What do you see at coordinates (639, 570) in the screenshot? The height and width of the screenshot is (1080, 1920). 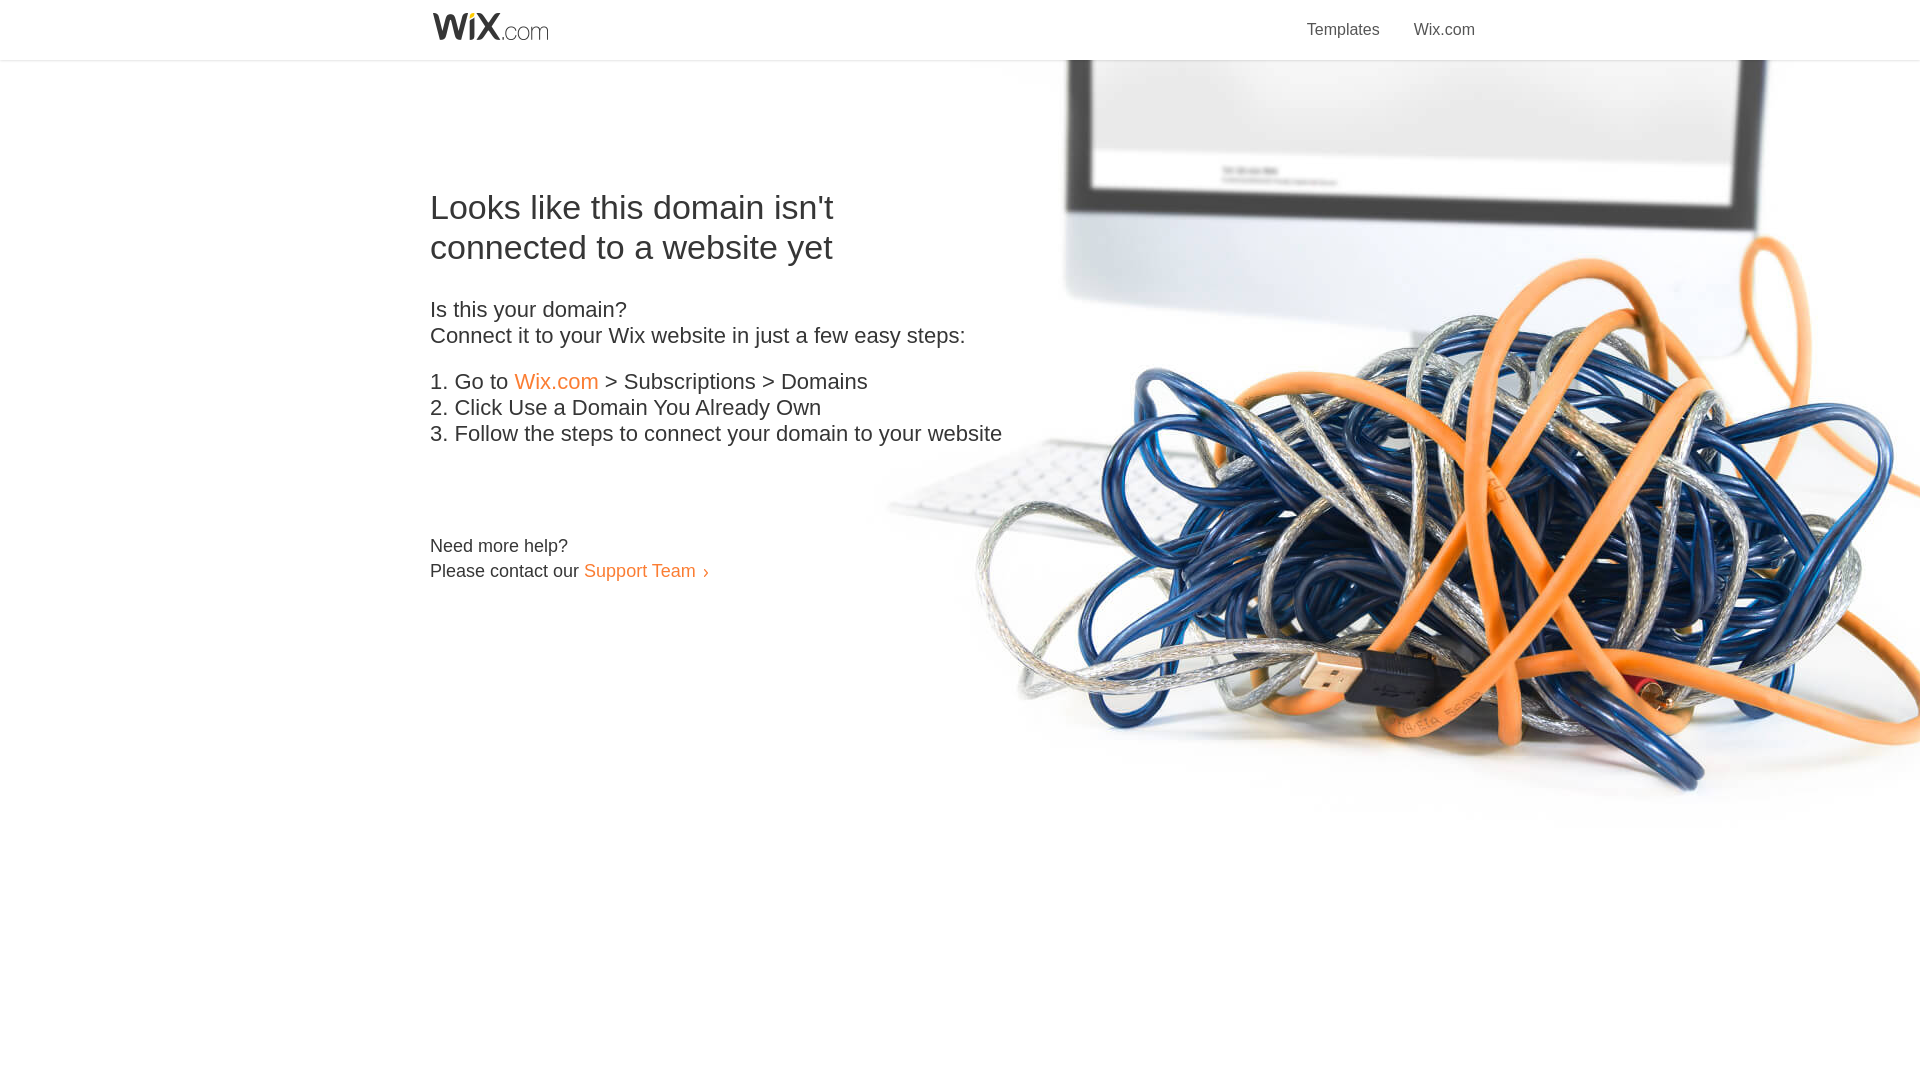 I see `Support Team` at bounding box center [639, 570].